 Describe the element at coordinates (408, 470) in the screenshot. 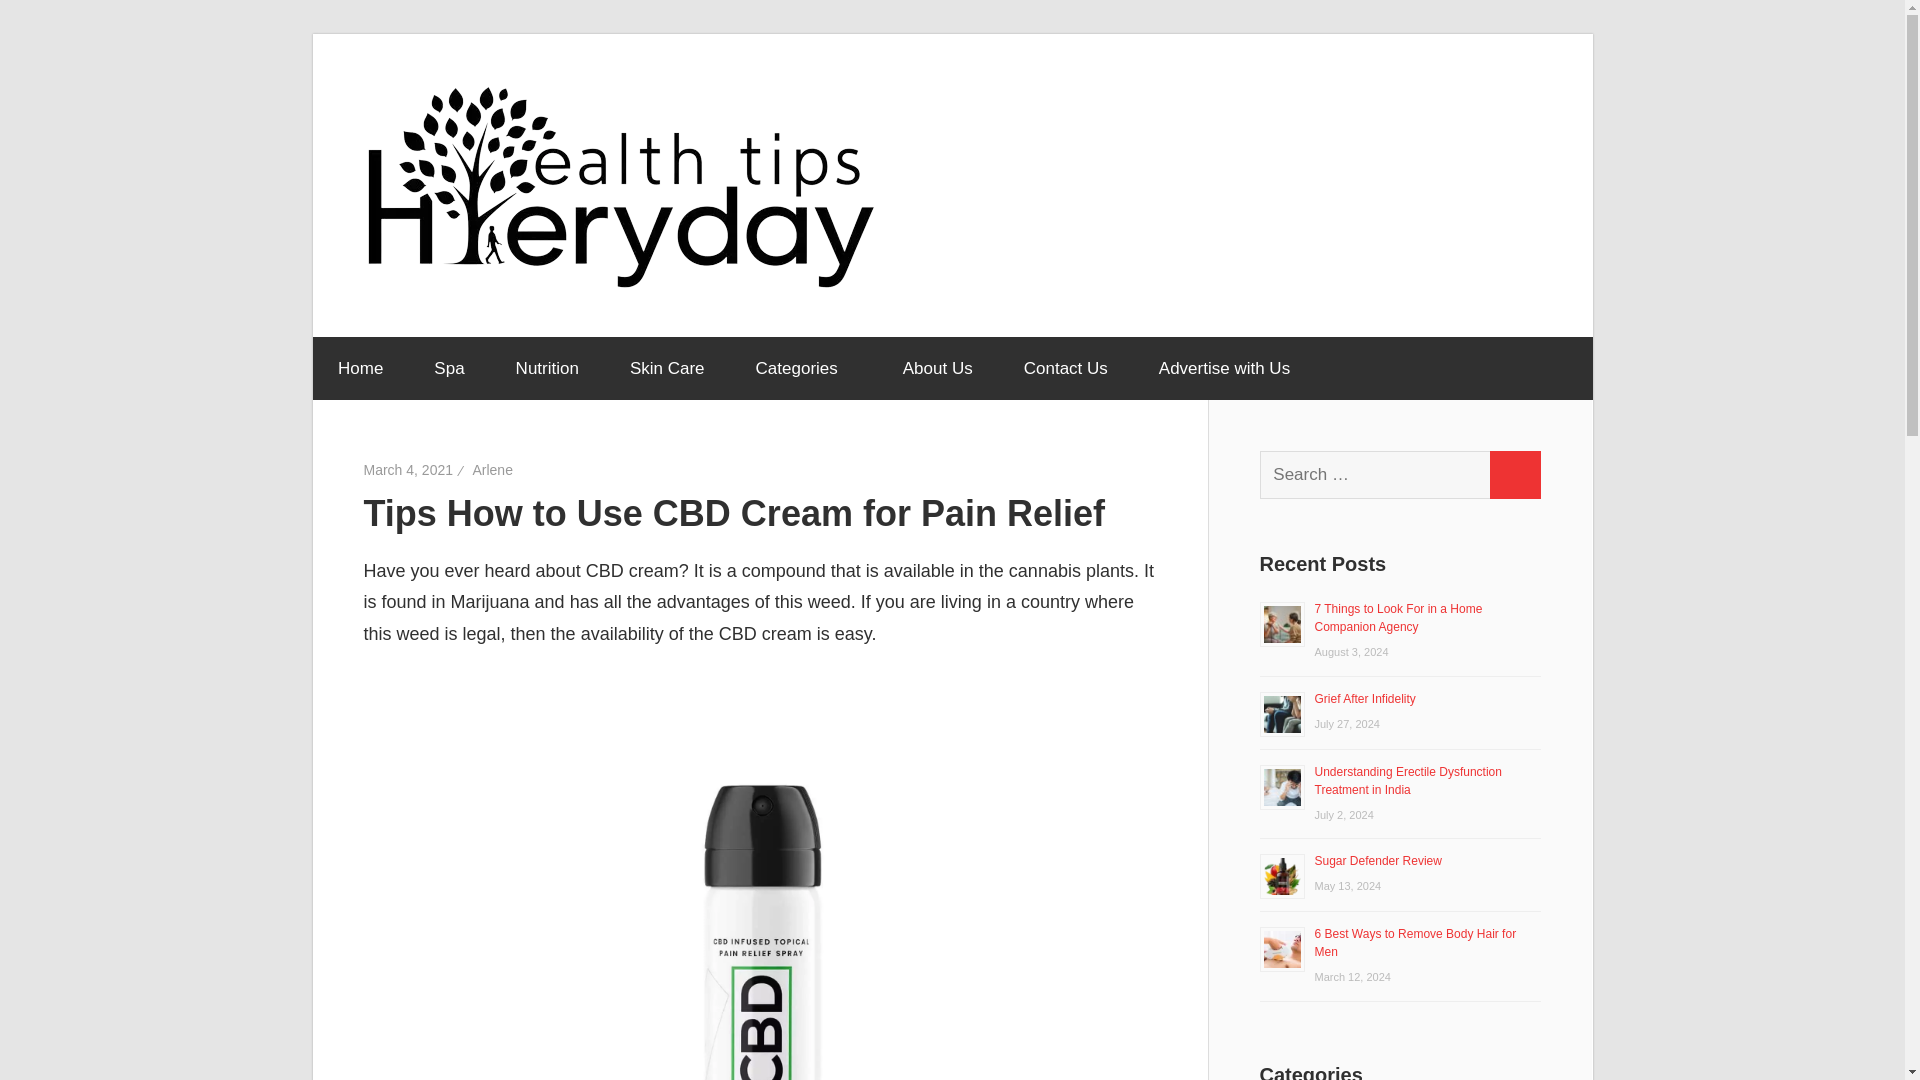

I see `1:50 am` at that location.